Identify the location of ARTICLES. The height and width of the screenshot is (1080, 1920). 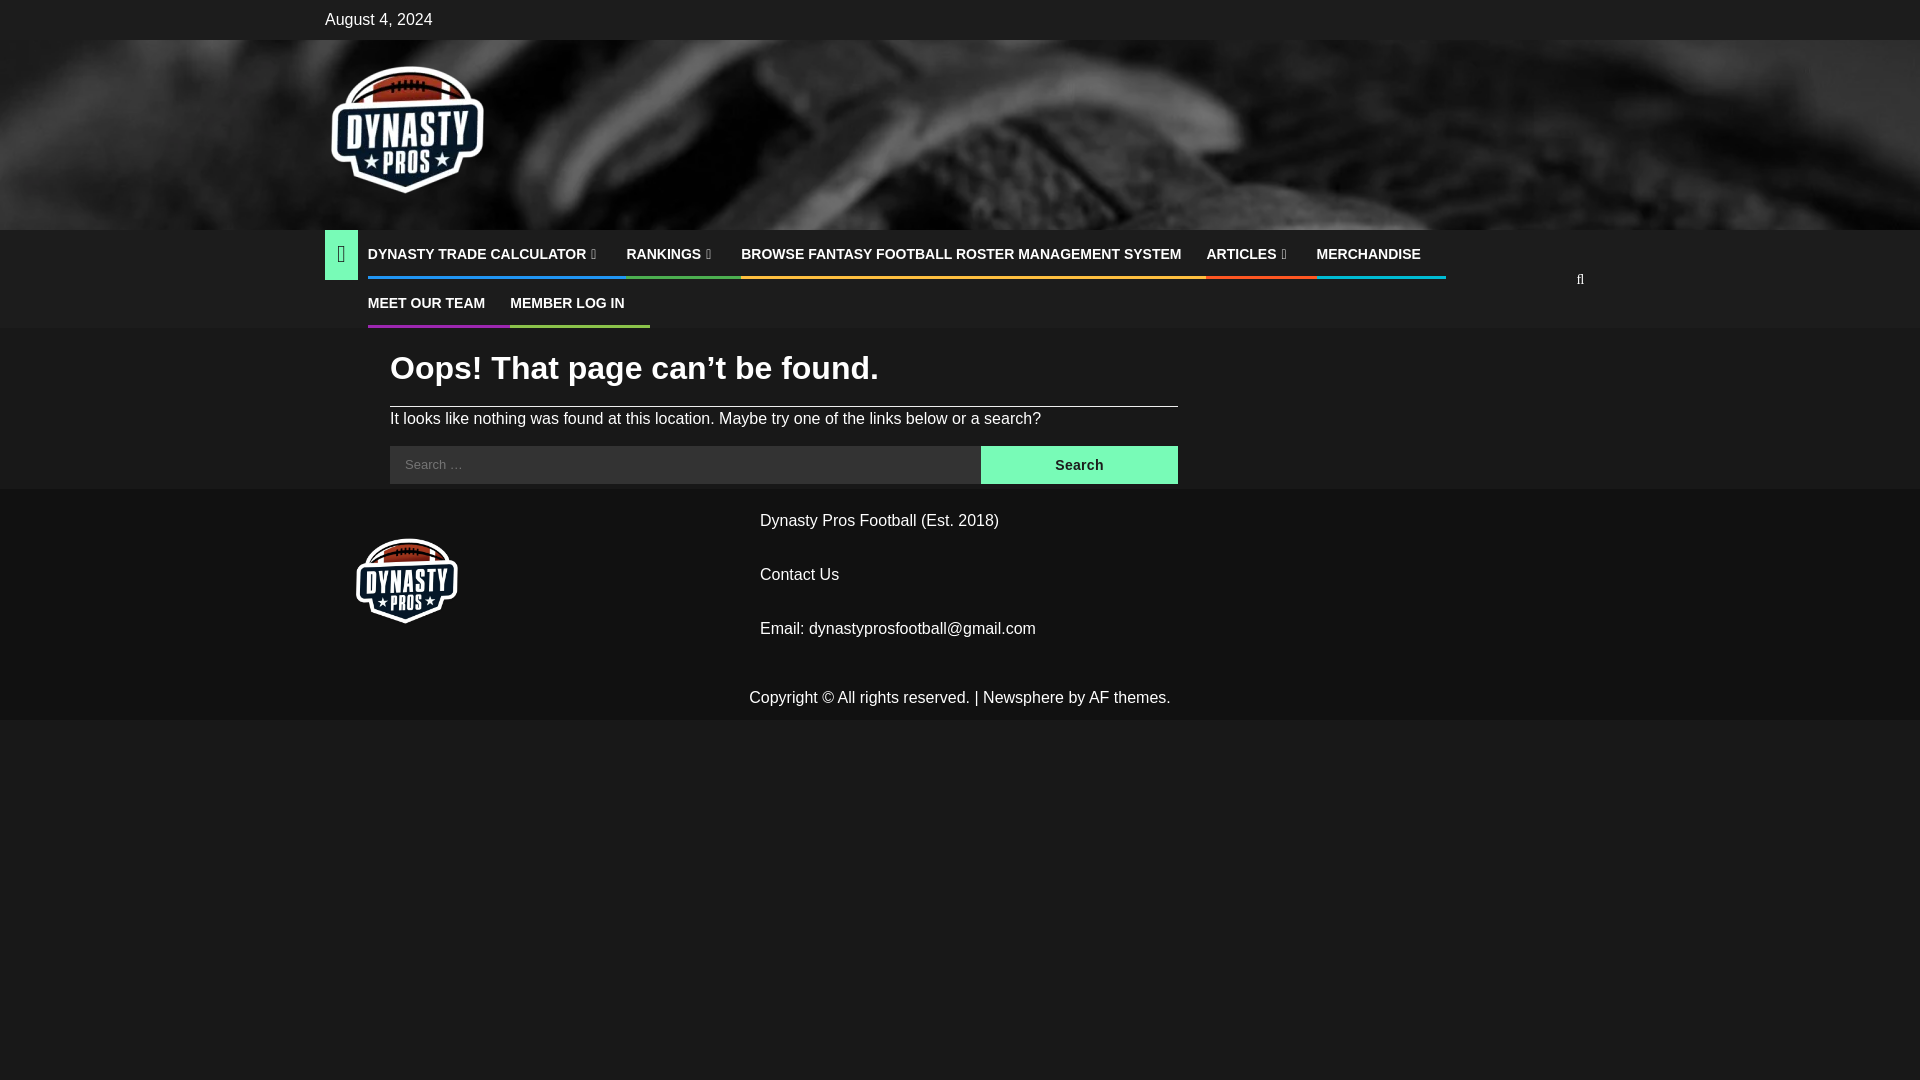
(1248, 254).